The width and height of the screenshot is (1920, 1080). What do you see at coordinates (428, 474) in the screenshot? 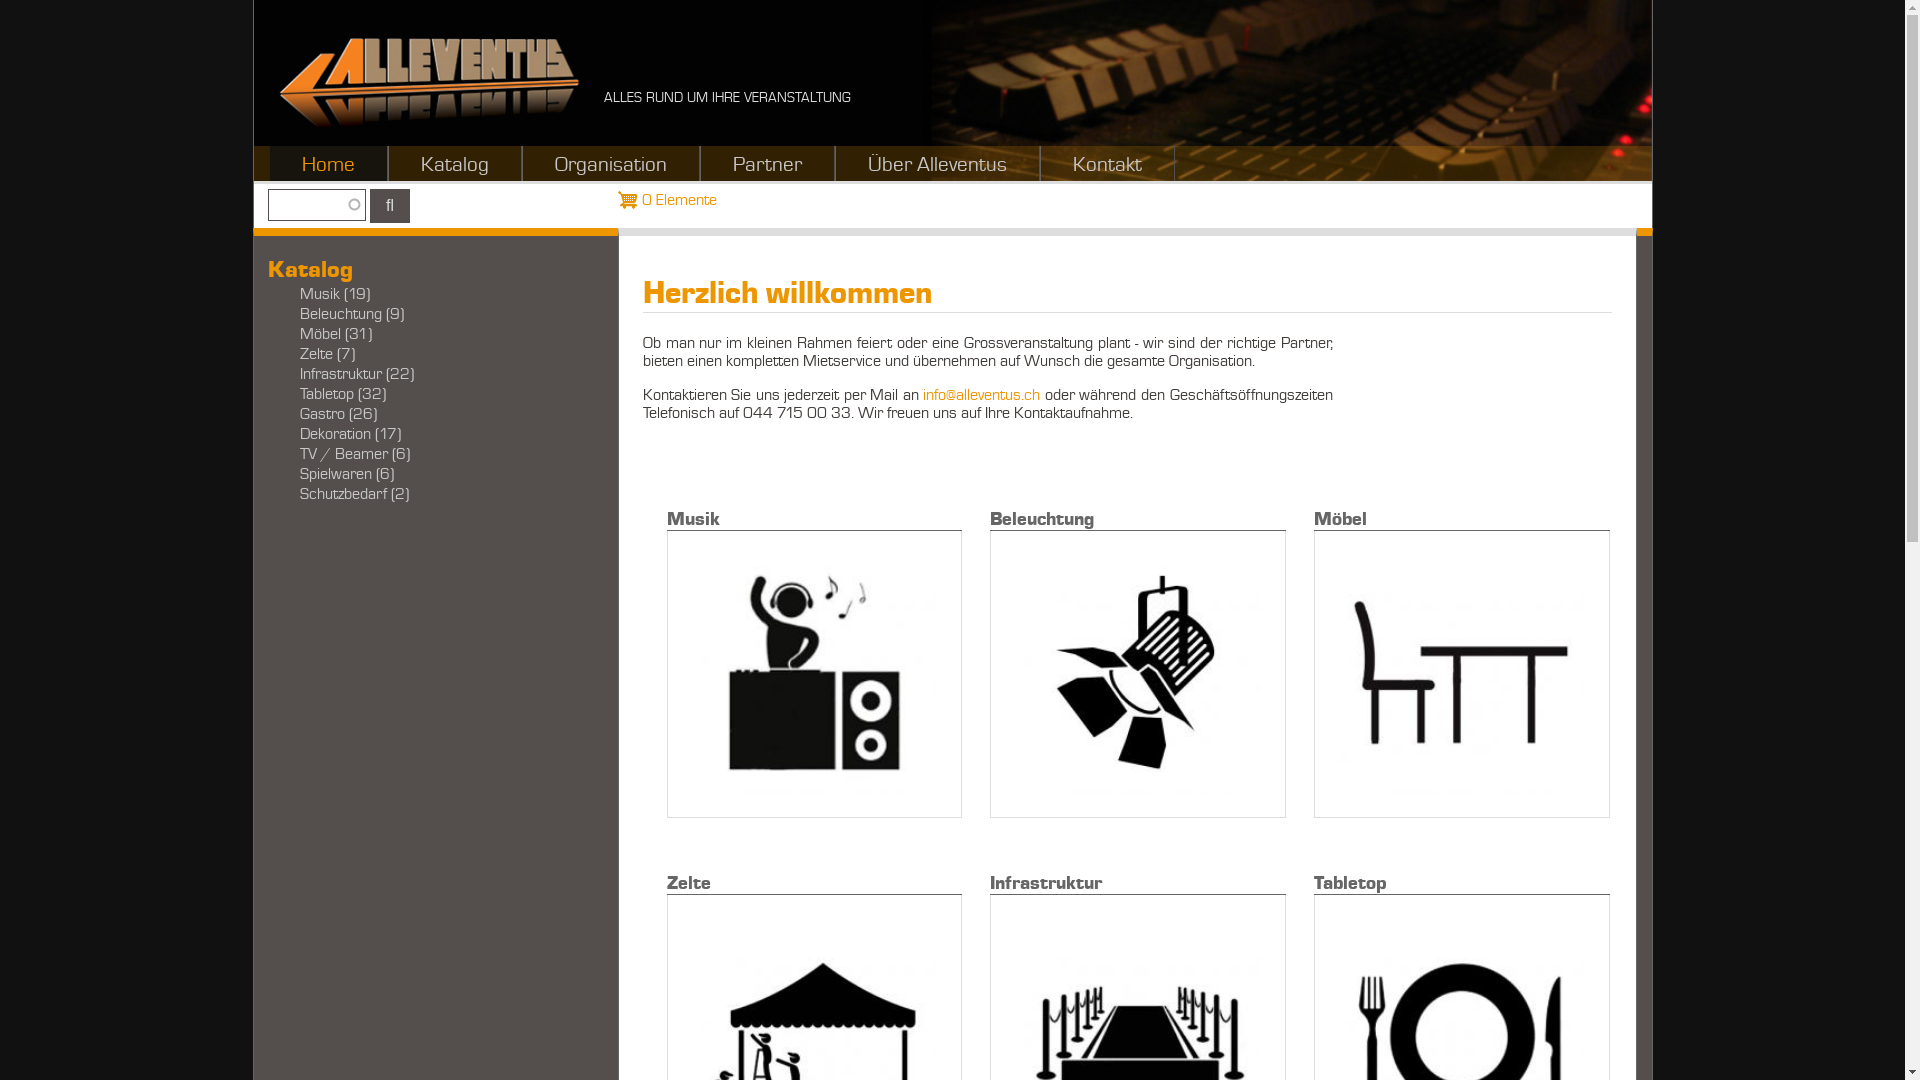
I see `Spielwaren (6)` at bounding box center [428, 474].